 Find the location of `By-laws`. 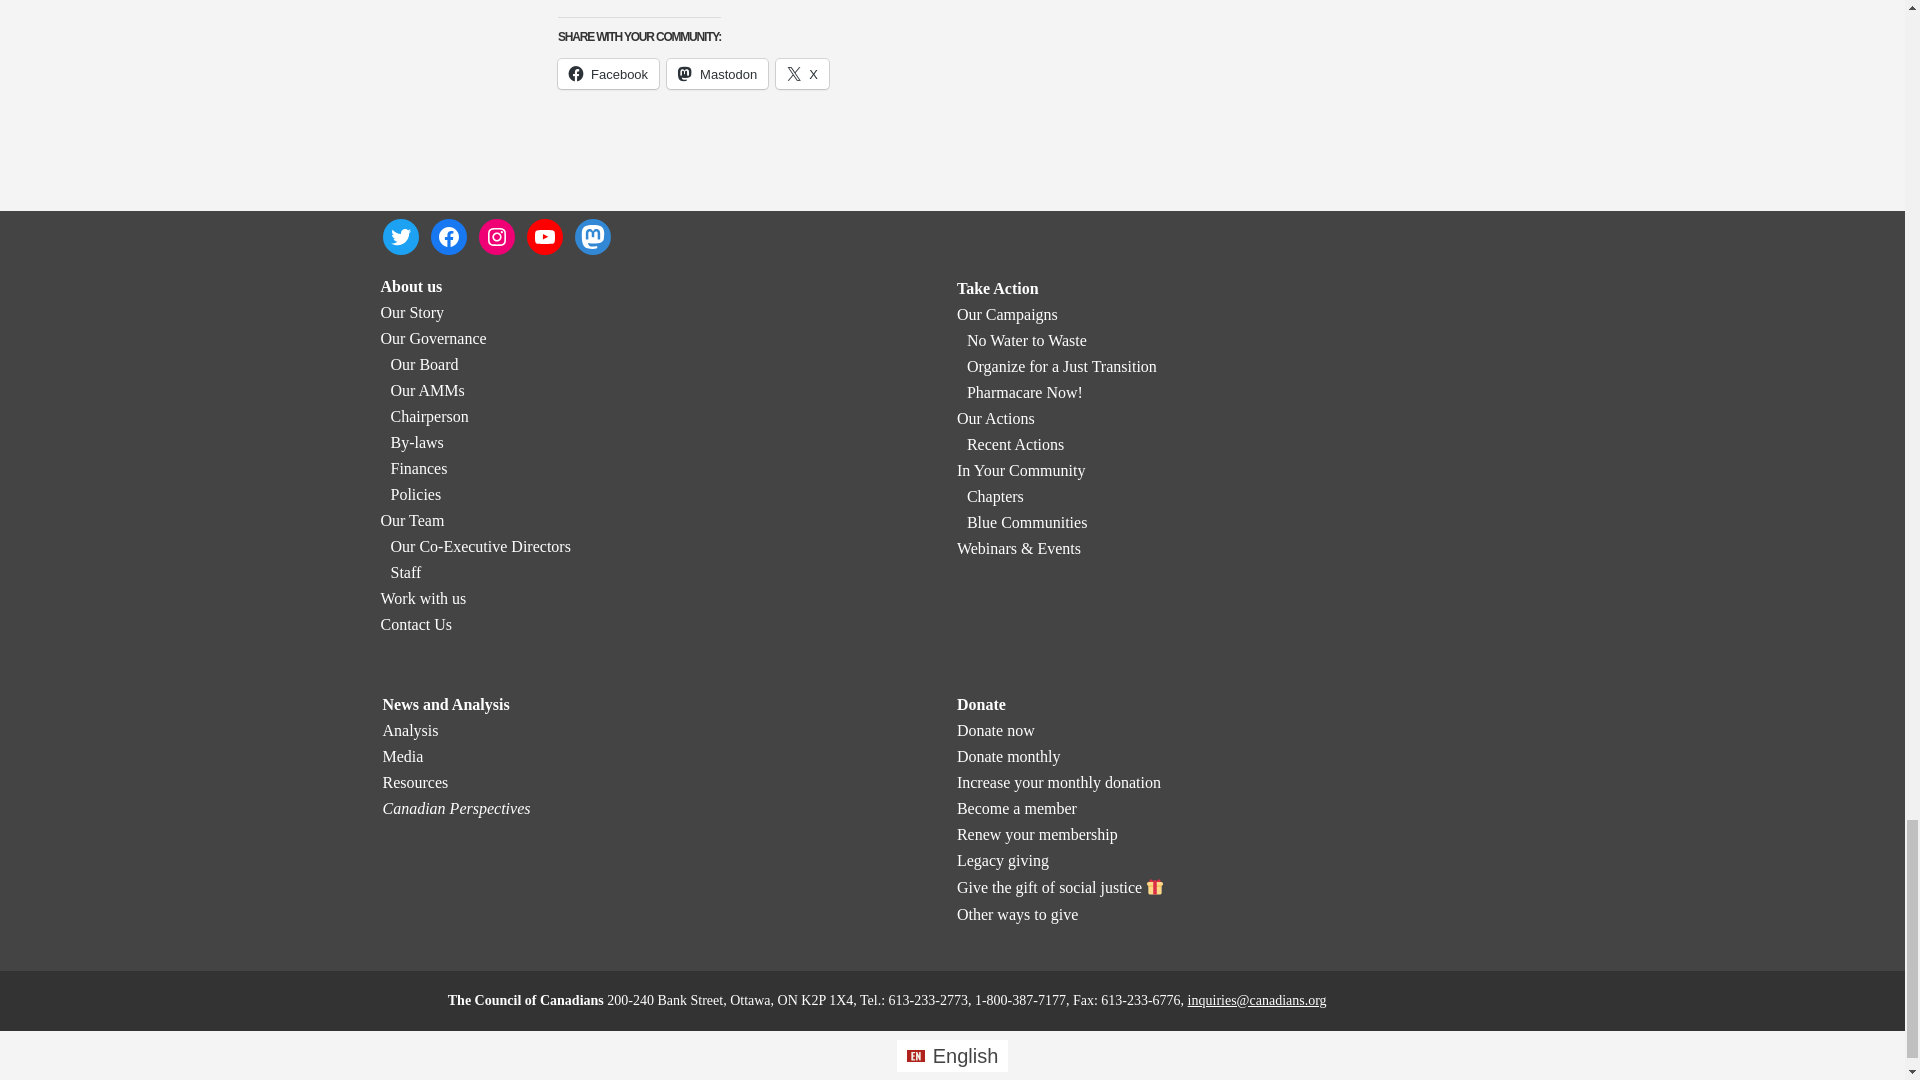

By-laws is located at coordinates (416, 442).